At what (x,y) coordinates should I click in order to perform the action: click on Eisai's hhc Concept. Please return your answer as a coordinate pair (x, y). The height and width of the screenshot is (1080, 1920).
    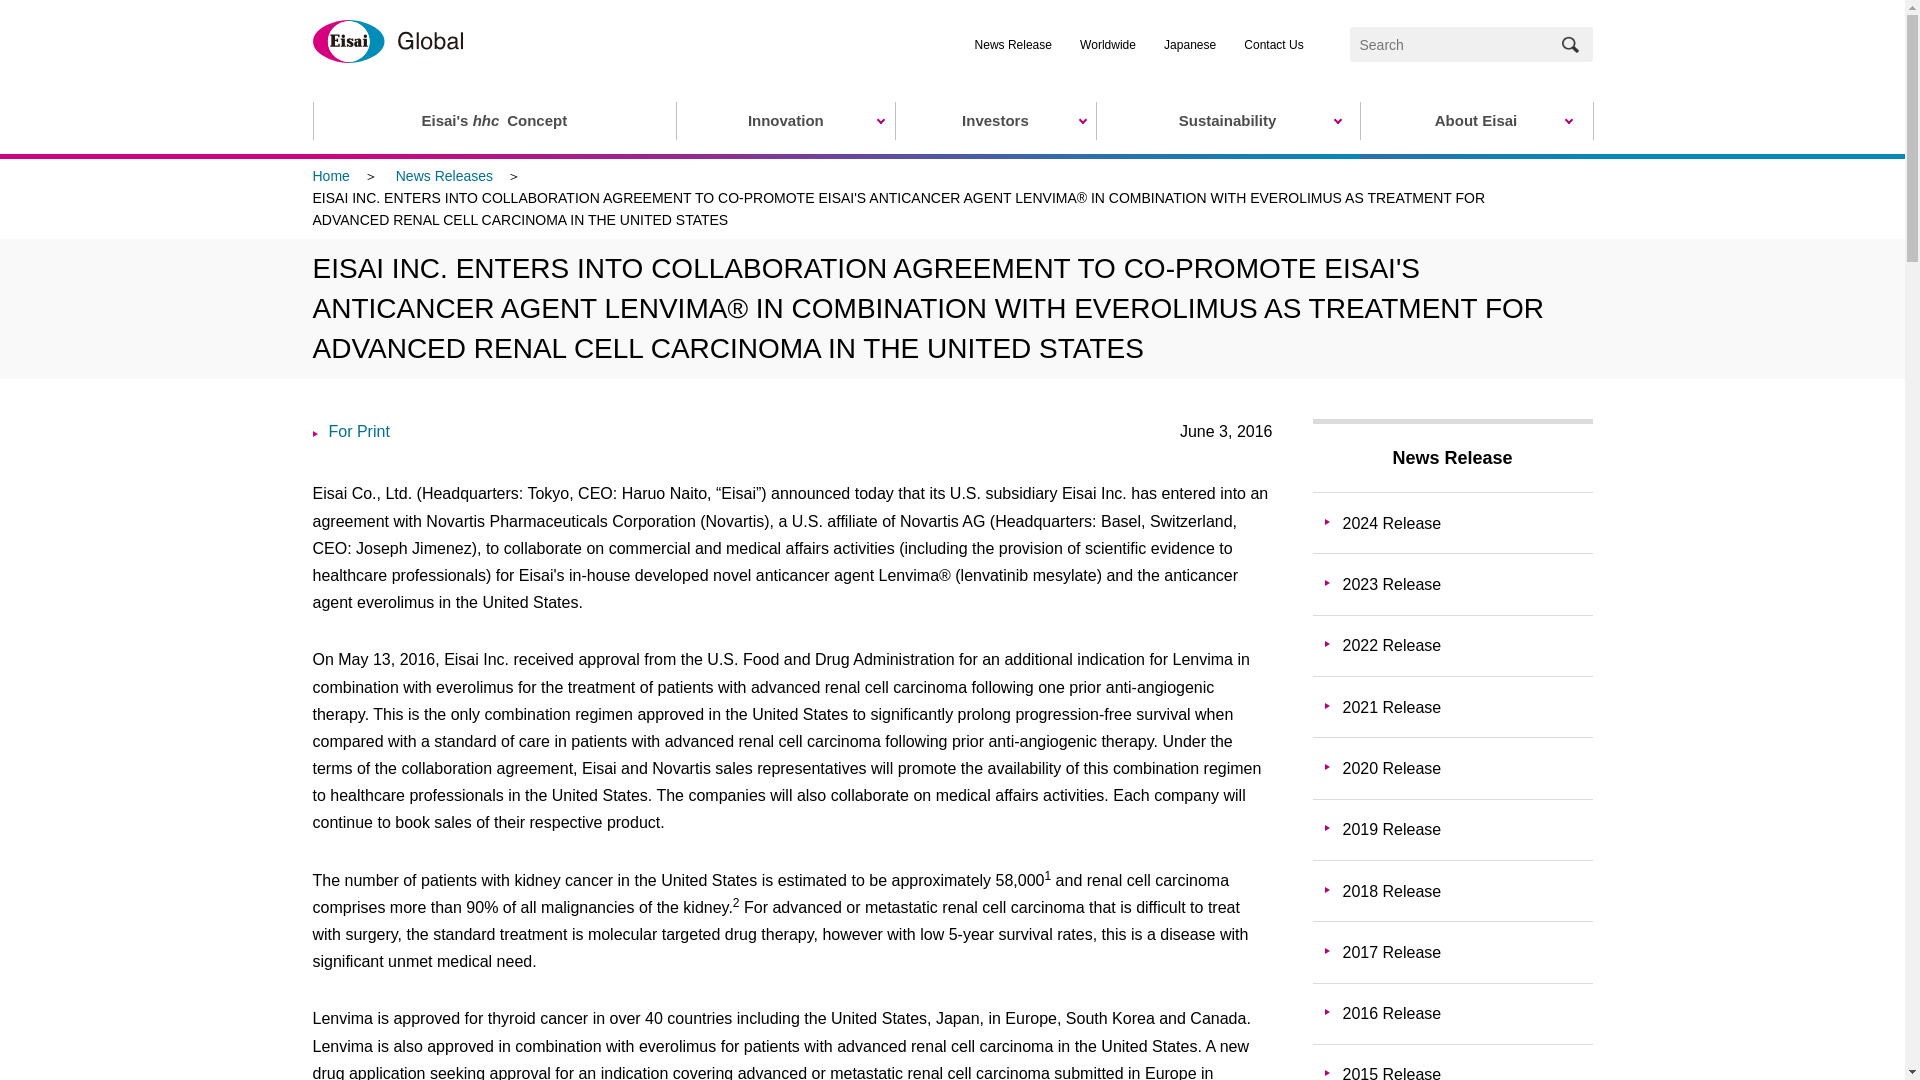
    Looking at the image, I should click on (493, 120).